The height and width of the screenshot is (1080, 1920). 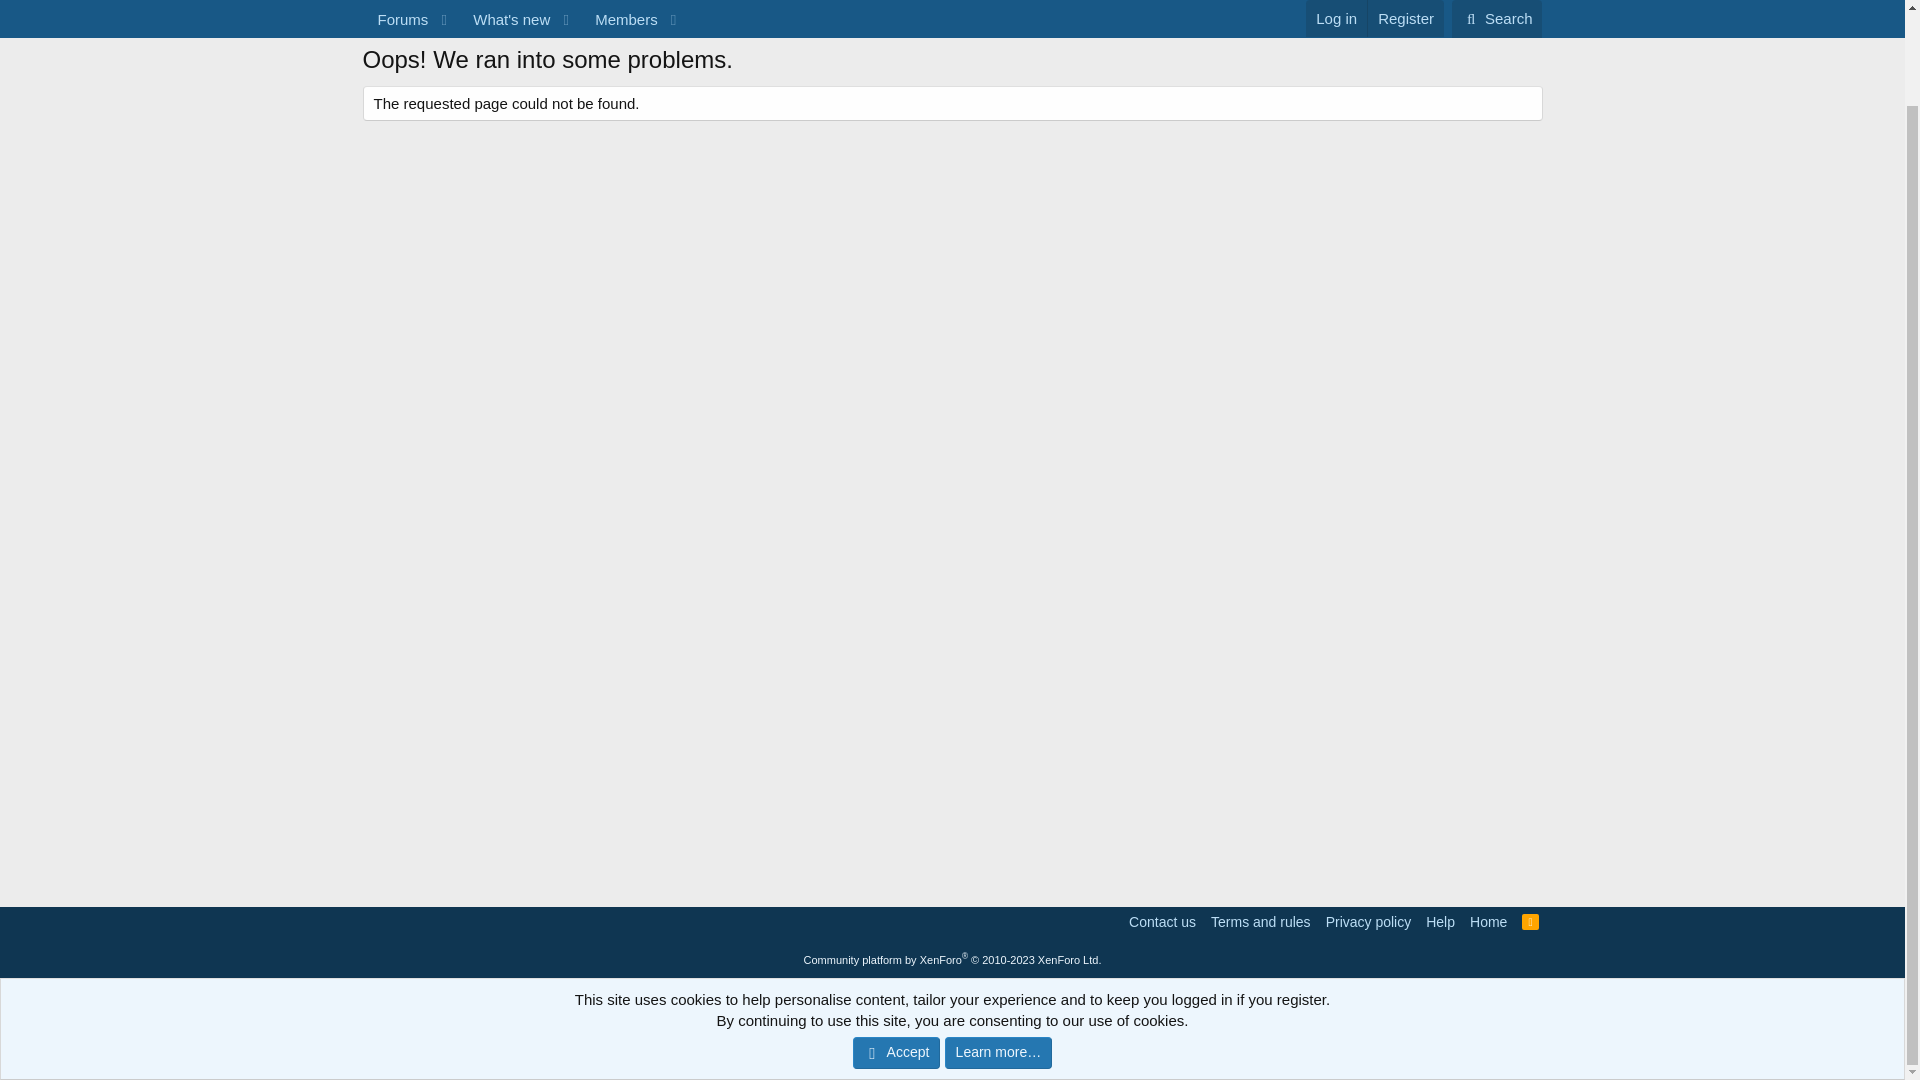 I want to click on RSS, so click(x=1530, y=922).